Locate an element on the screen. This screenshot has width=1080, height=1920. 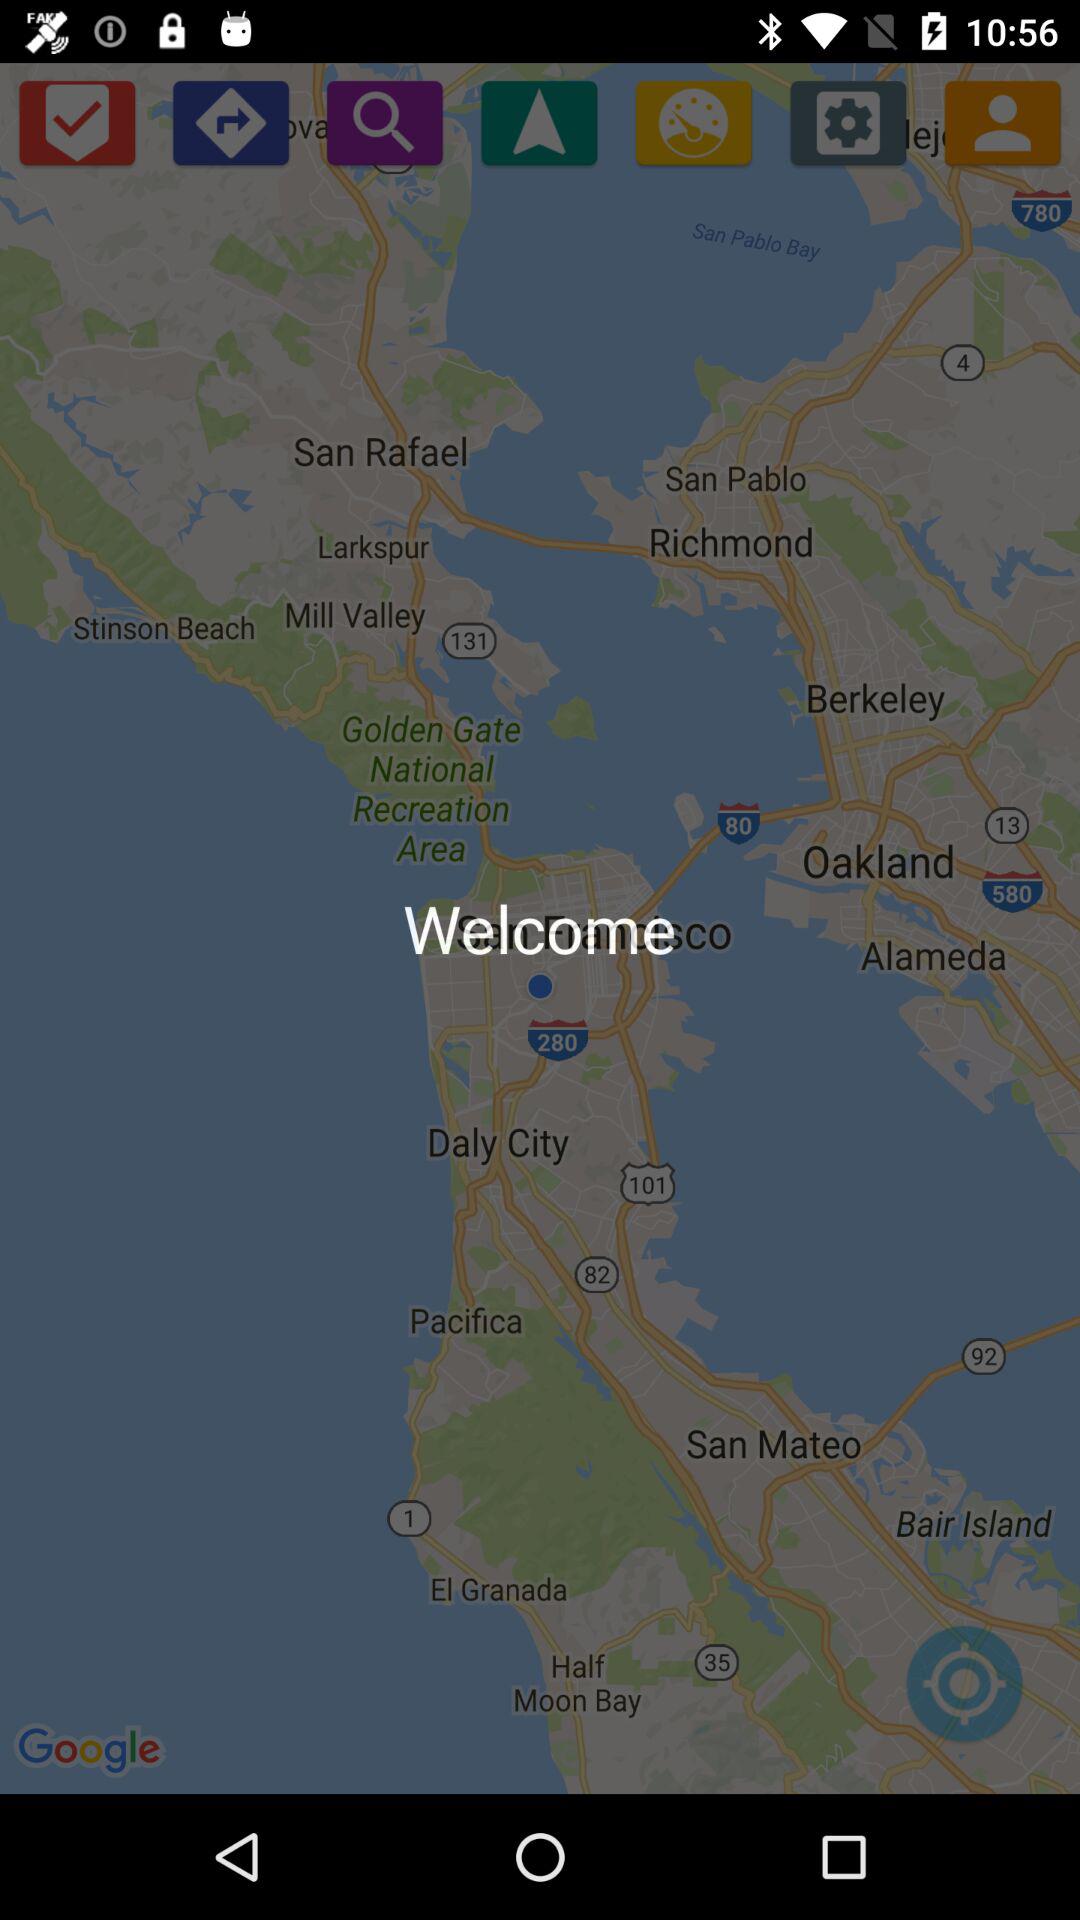
open search bar is located at coordinates (384, 122).